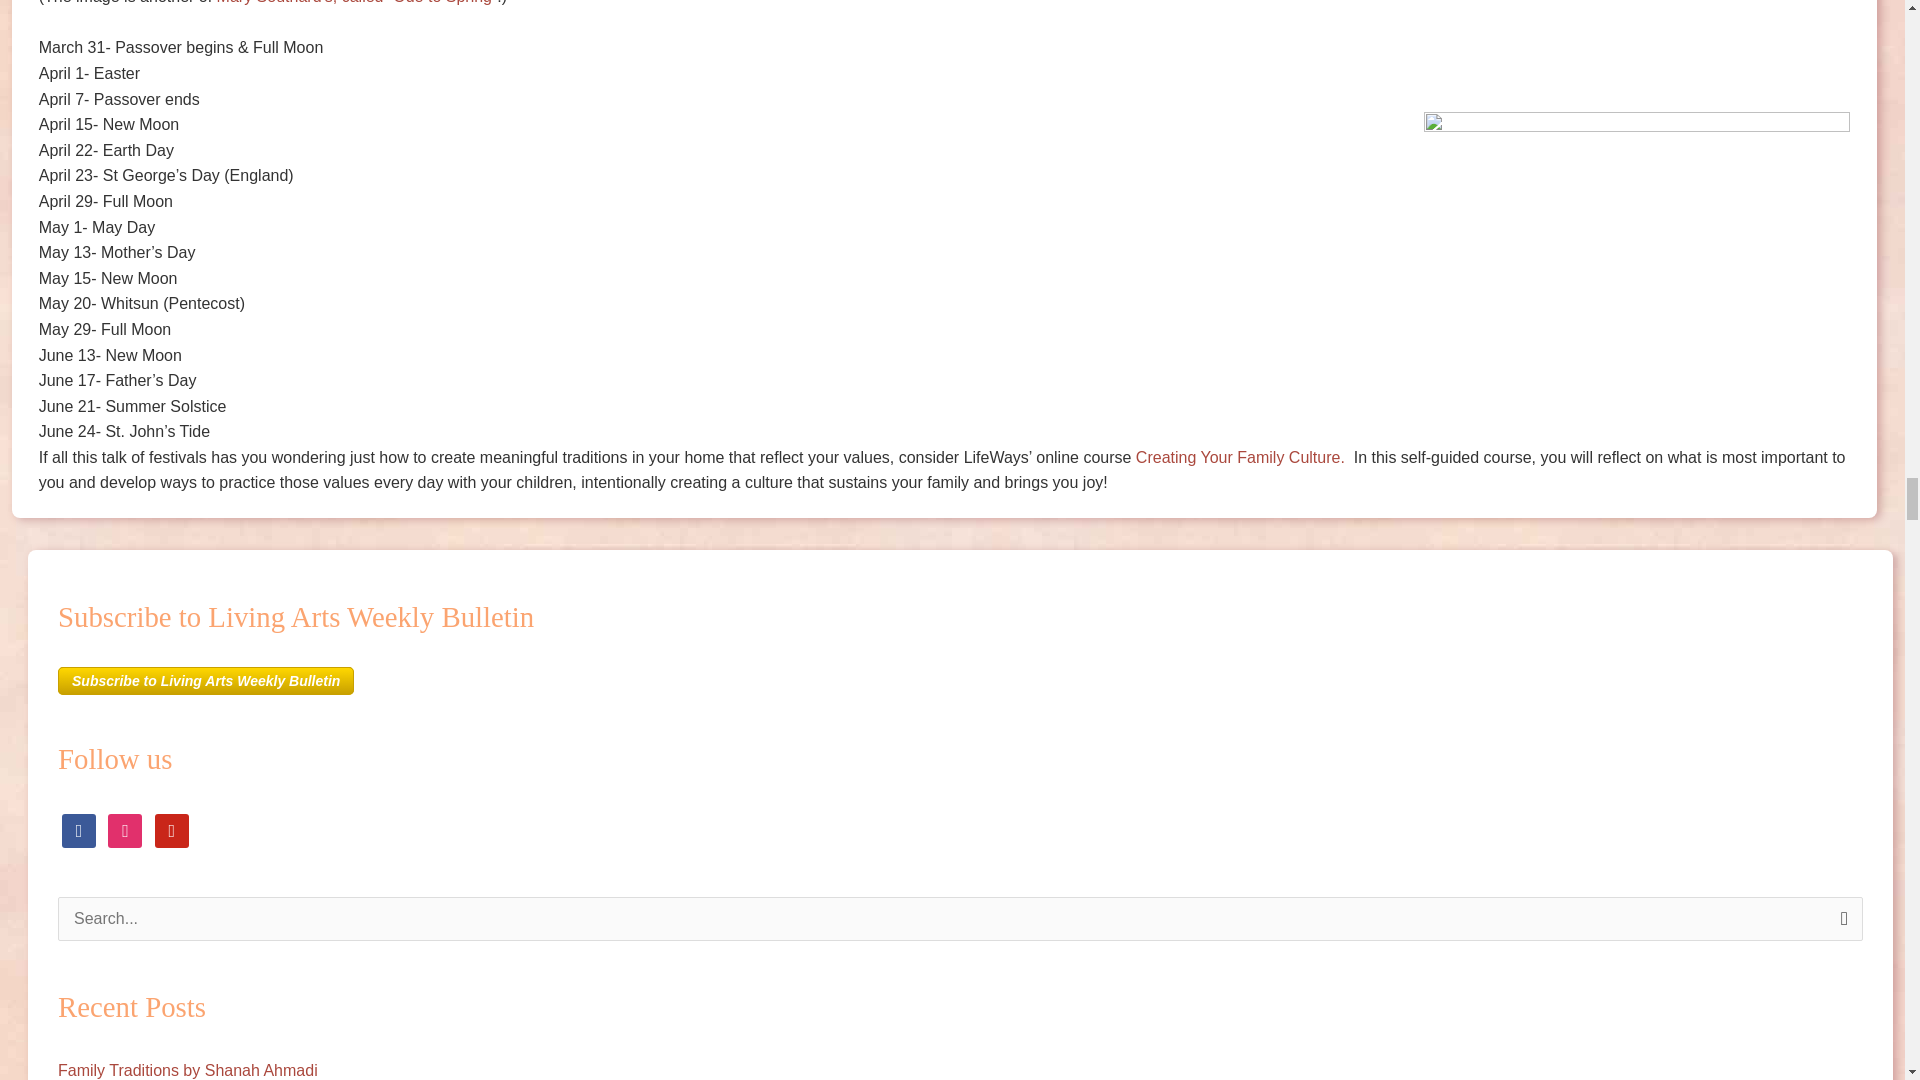 Image resolution: width=1920 pixels, height=1080 pixels. Describe the element at coordinates (78, 829) in the screenshot. I see `Facebook` at that location.